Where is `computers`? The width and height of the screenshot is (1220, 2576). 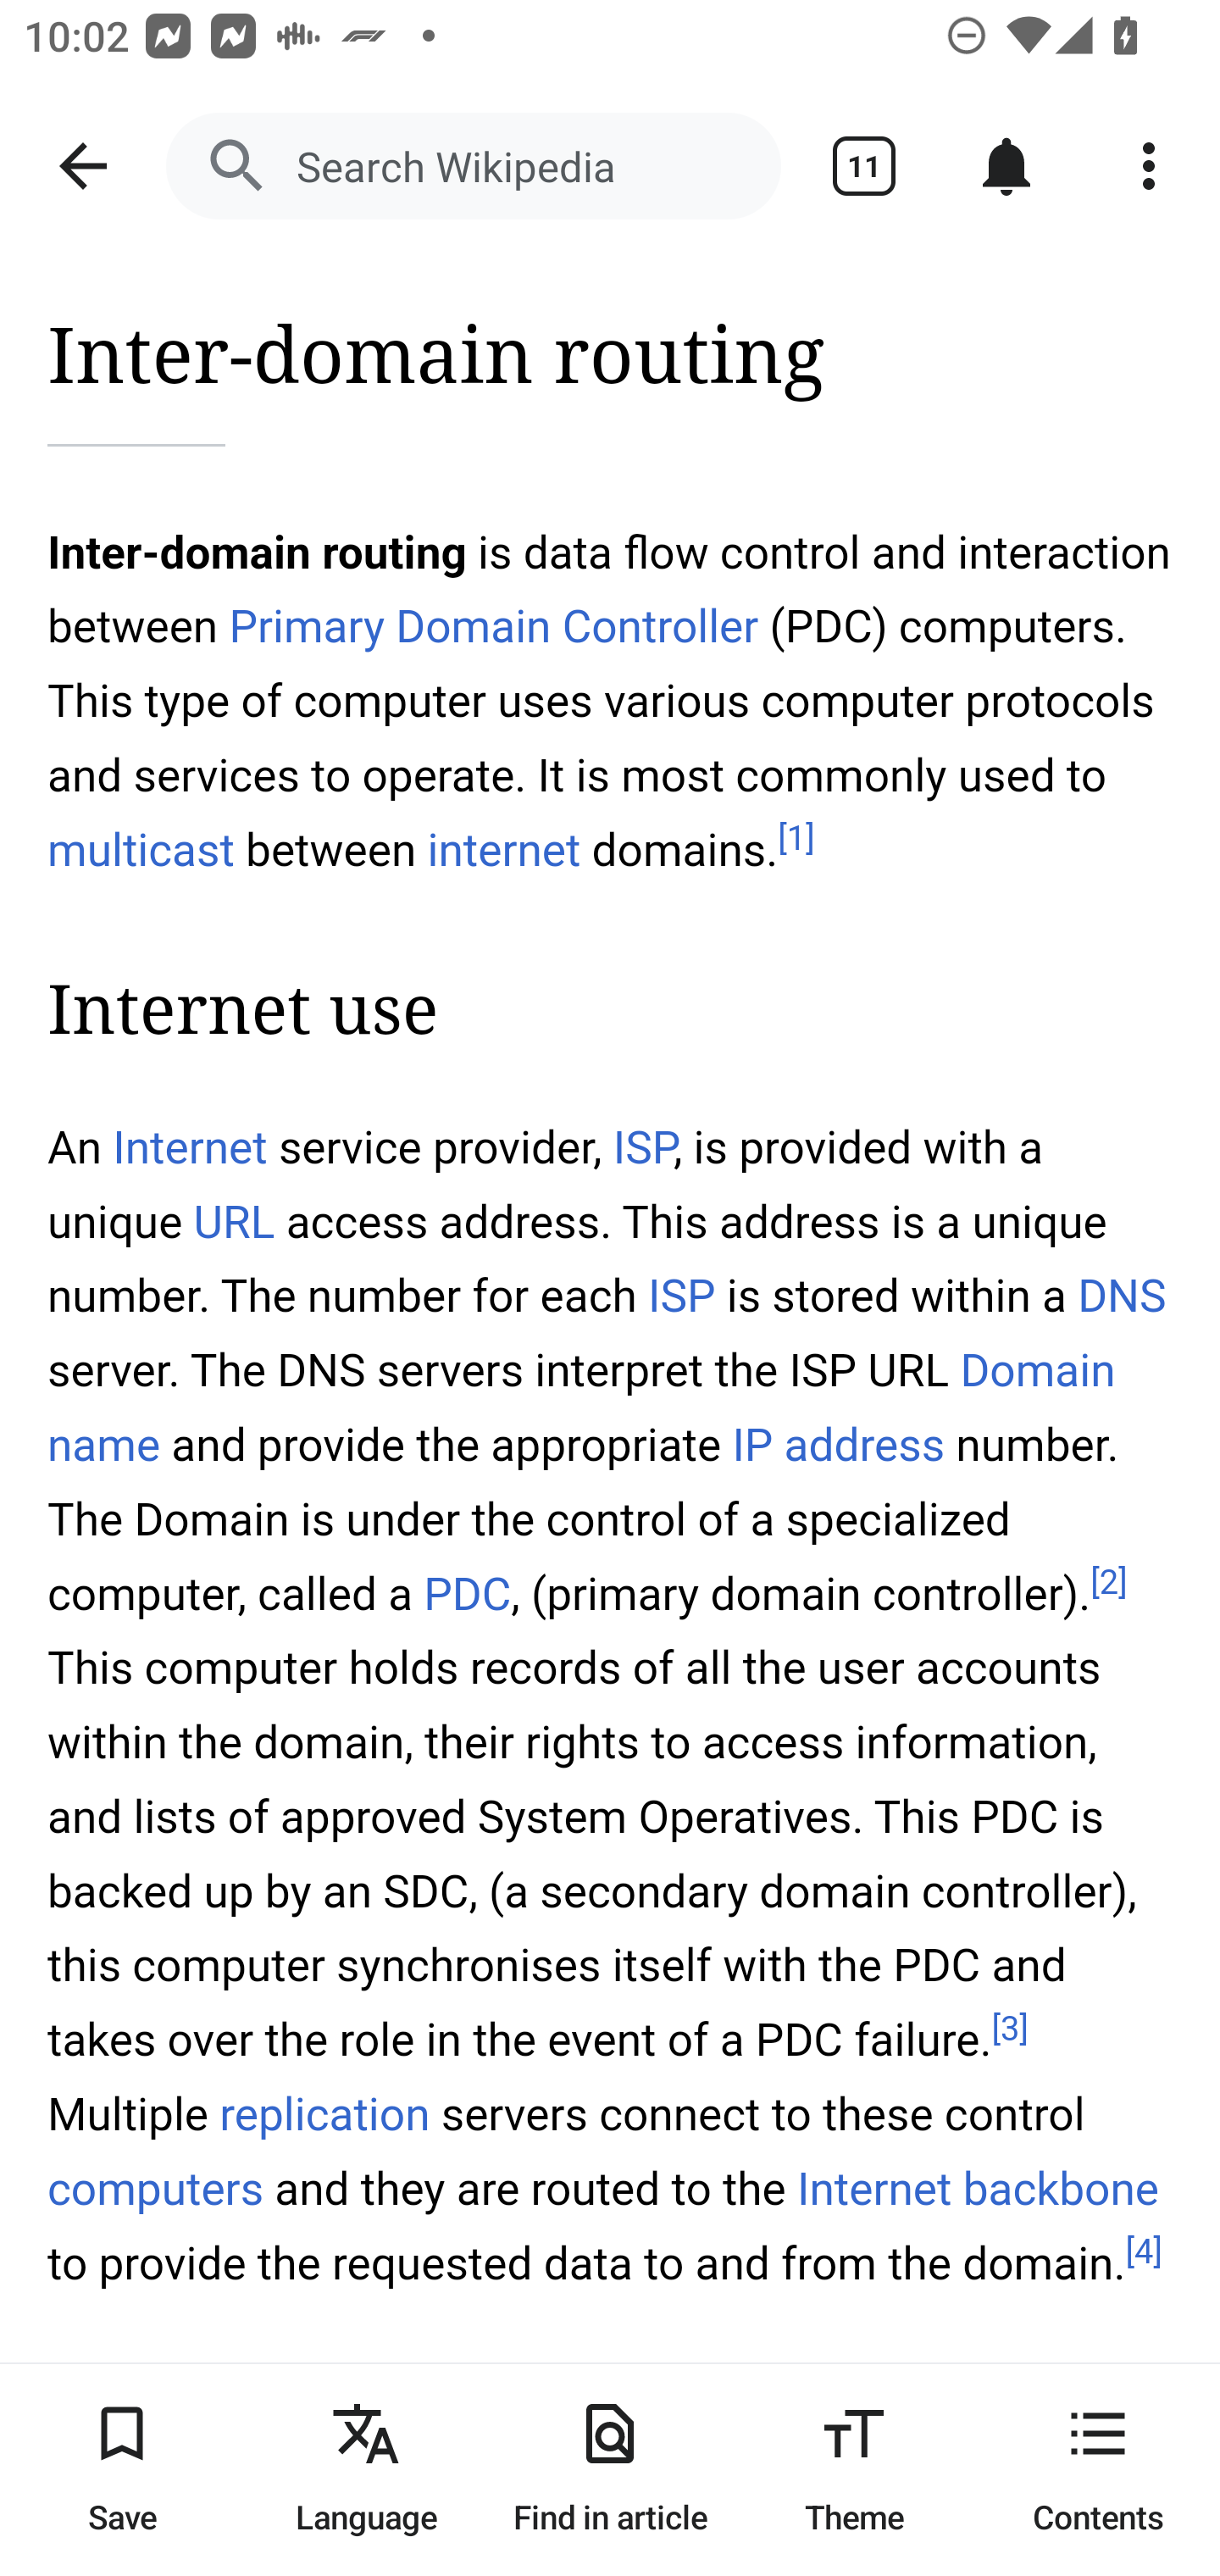
computers is located at coordinates (158, 2190).